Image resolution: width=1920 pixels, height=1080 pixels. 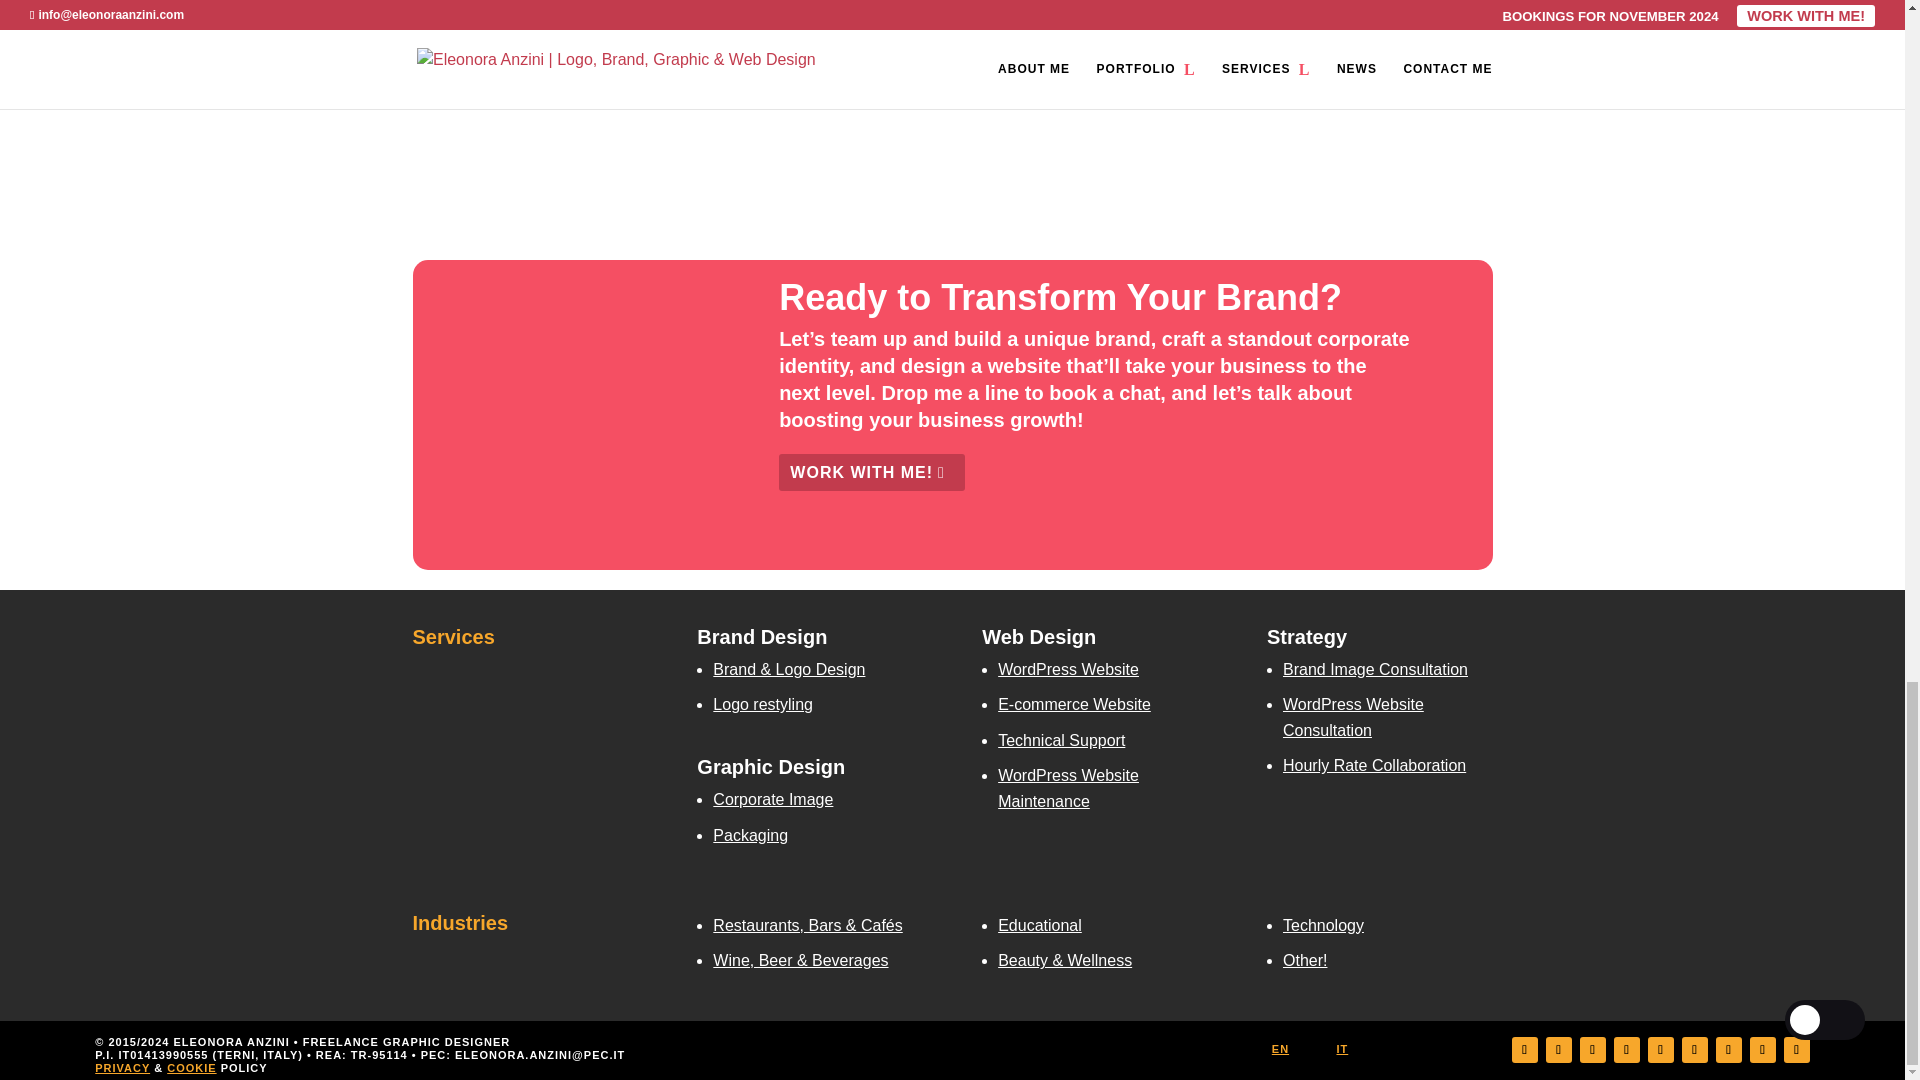 I want to click on Follow on skype, so click(x=1558, y=1049).